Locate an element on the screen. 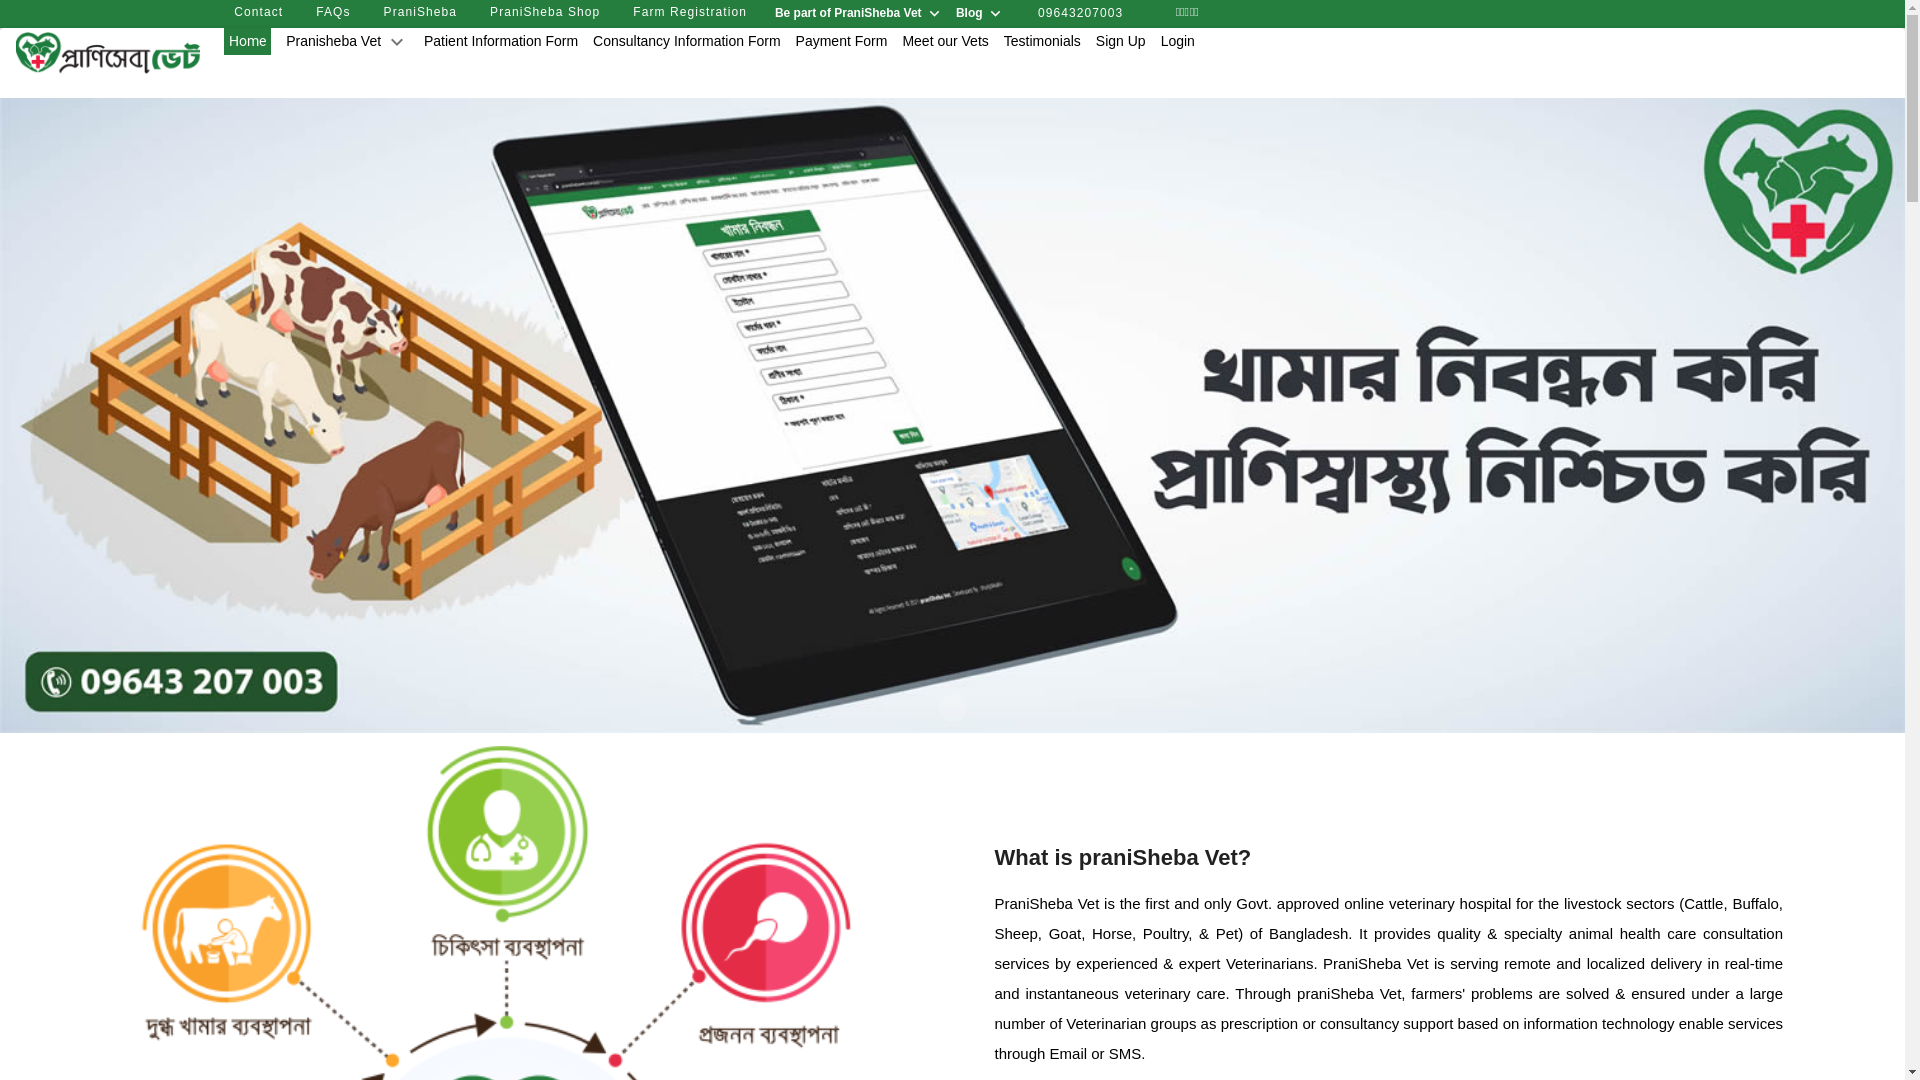 The width and height of the screenshot is (1920, 1080). 0 is located at coordinates (952, 708).